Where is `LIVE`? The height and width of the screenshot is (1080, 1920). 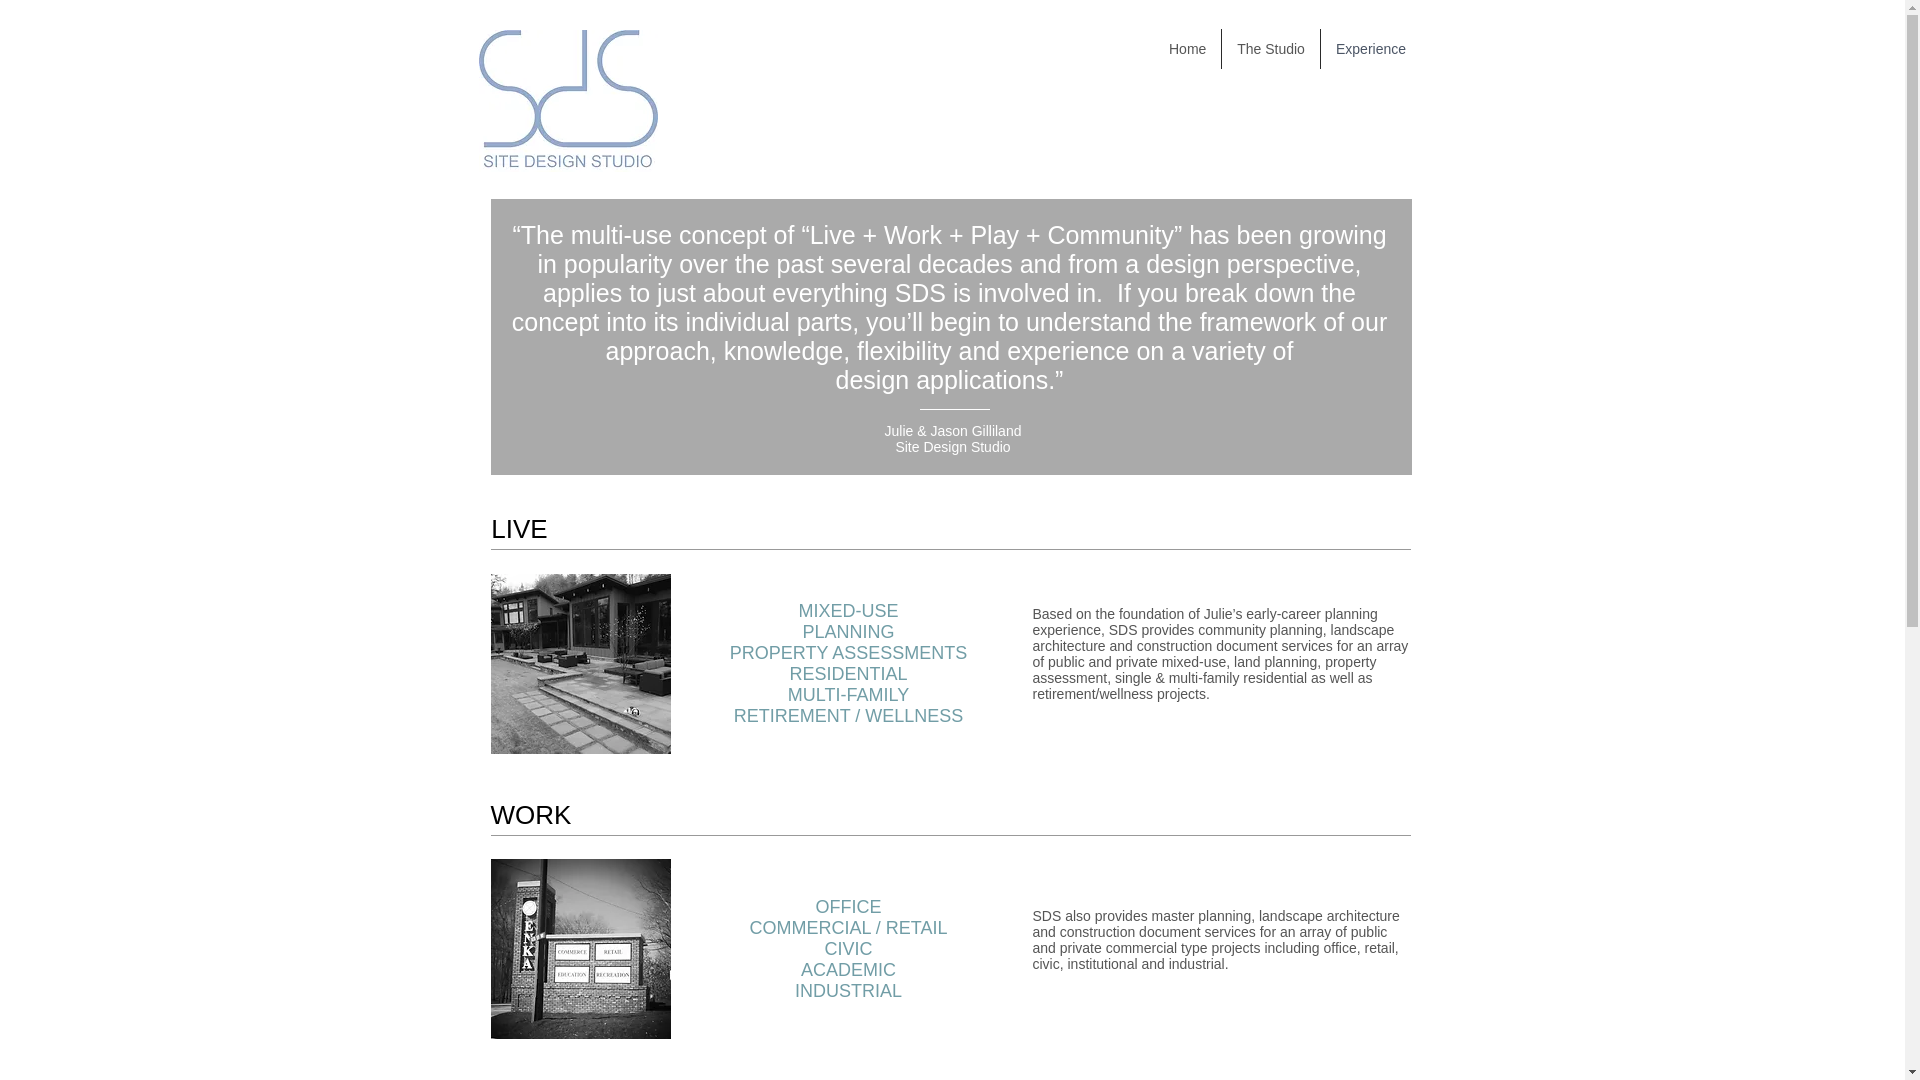 LIVE is located at coordinates (518, 528).